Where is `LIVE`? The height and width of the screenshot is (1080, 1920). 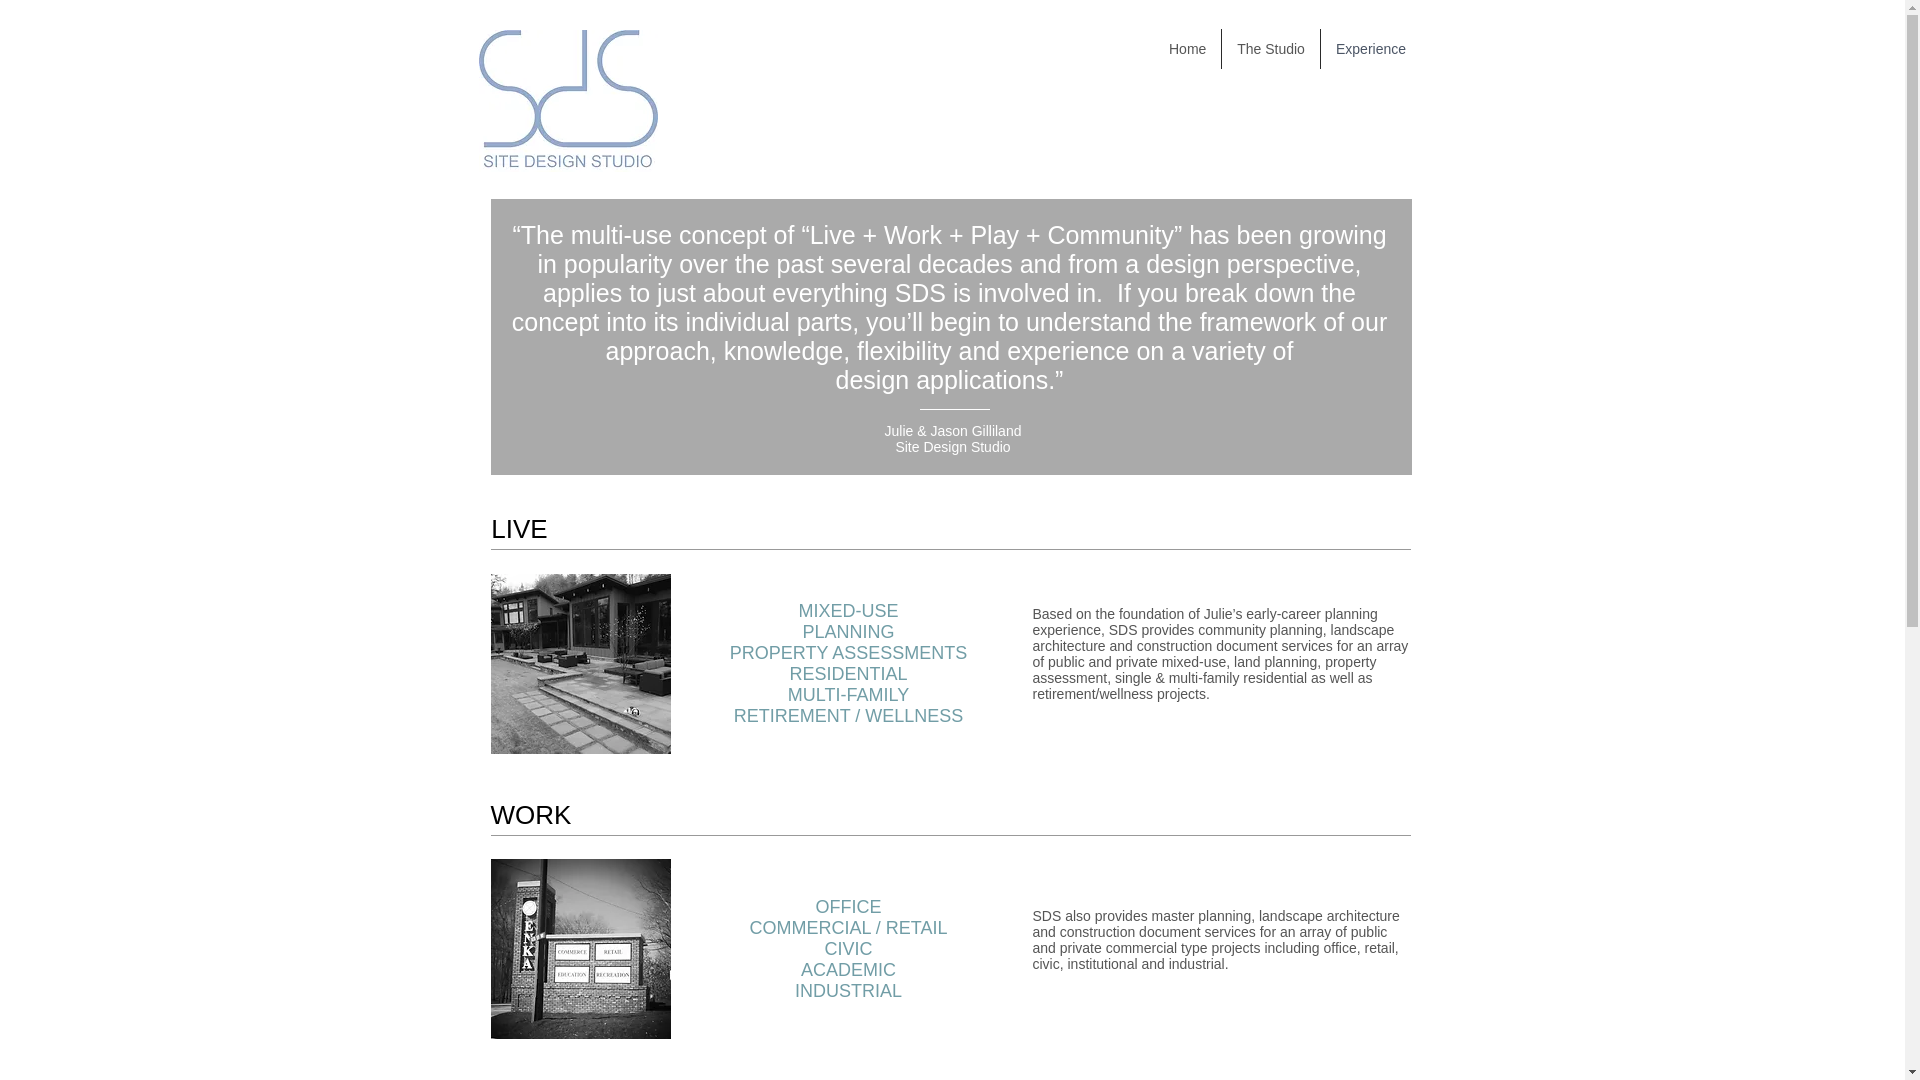 LIVE is located at coordinates (518, 528).